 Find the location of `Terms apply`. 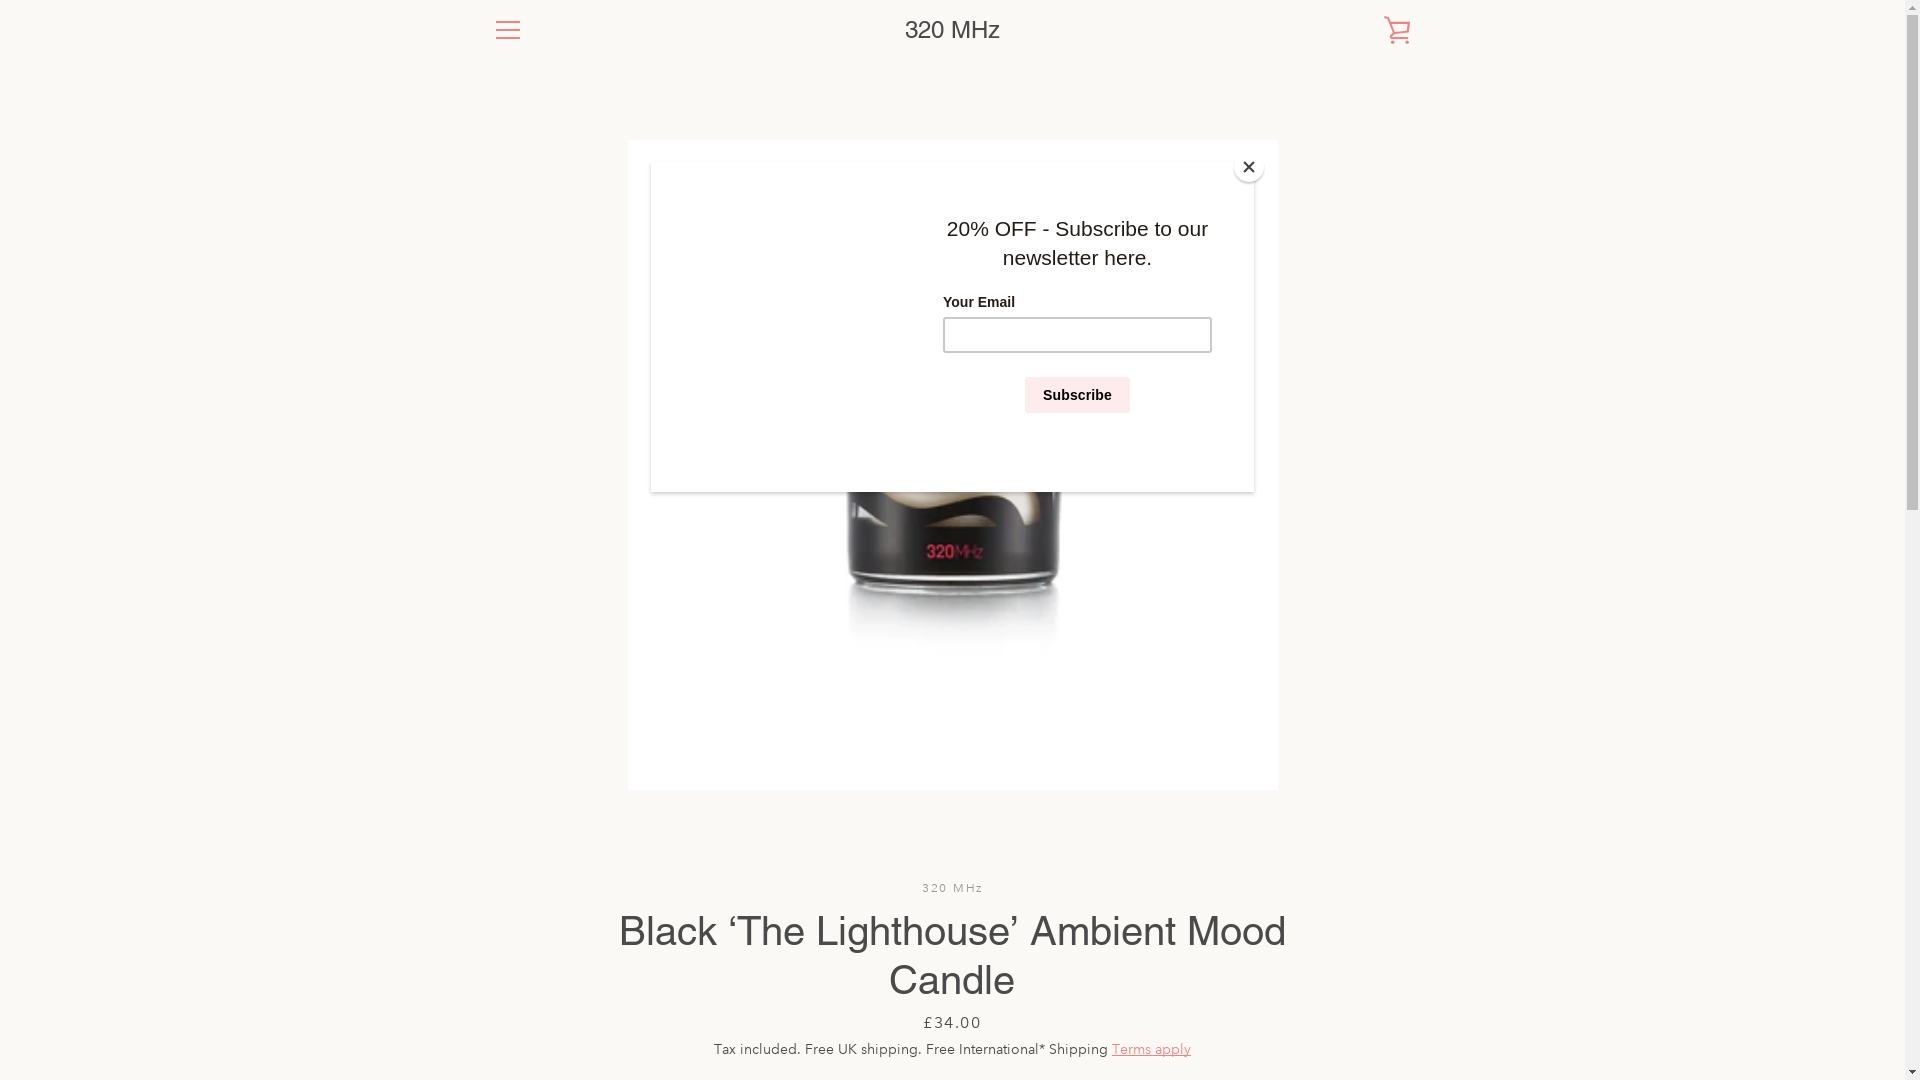

Terms apply is located at coordinates (1152, 1049).